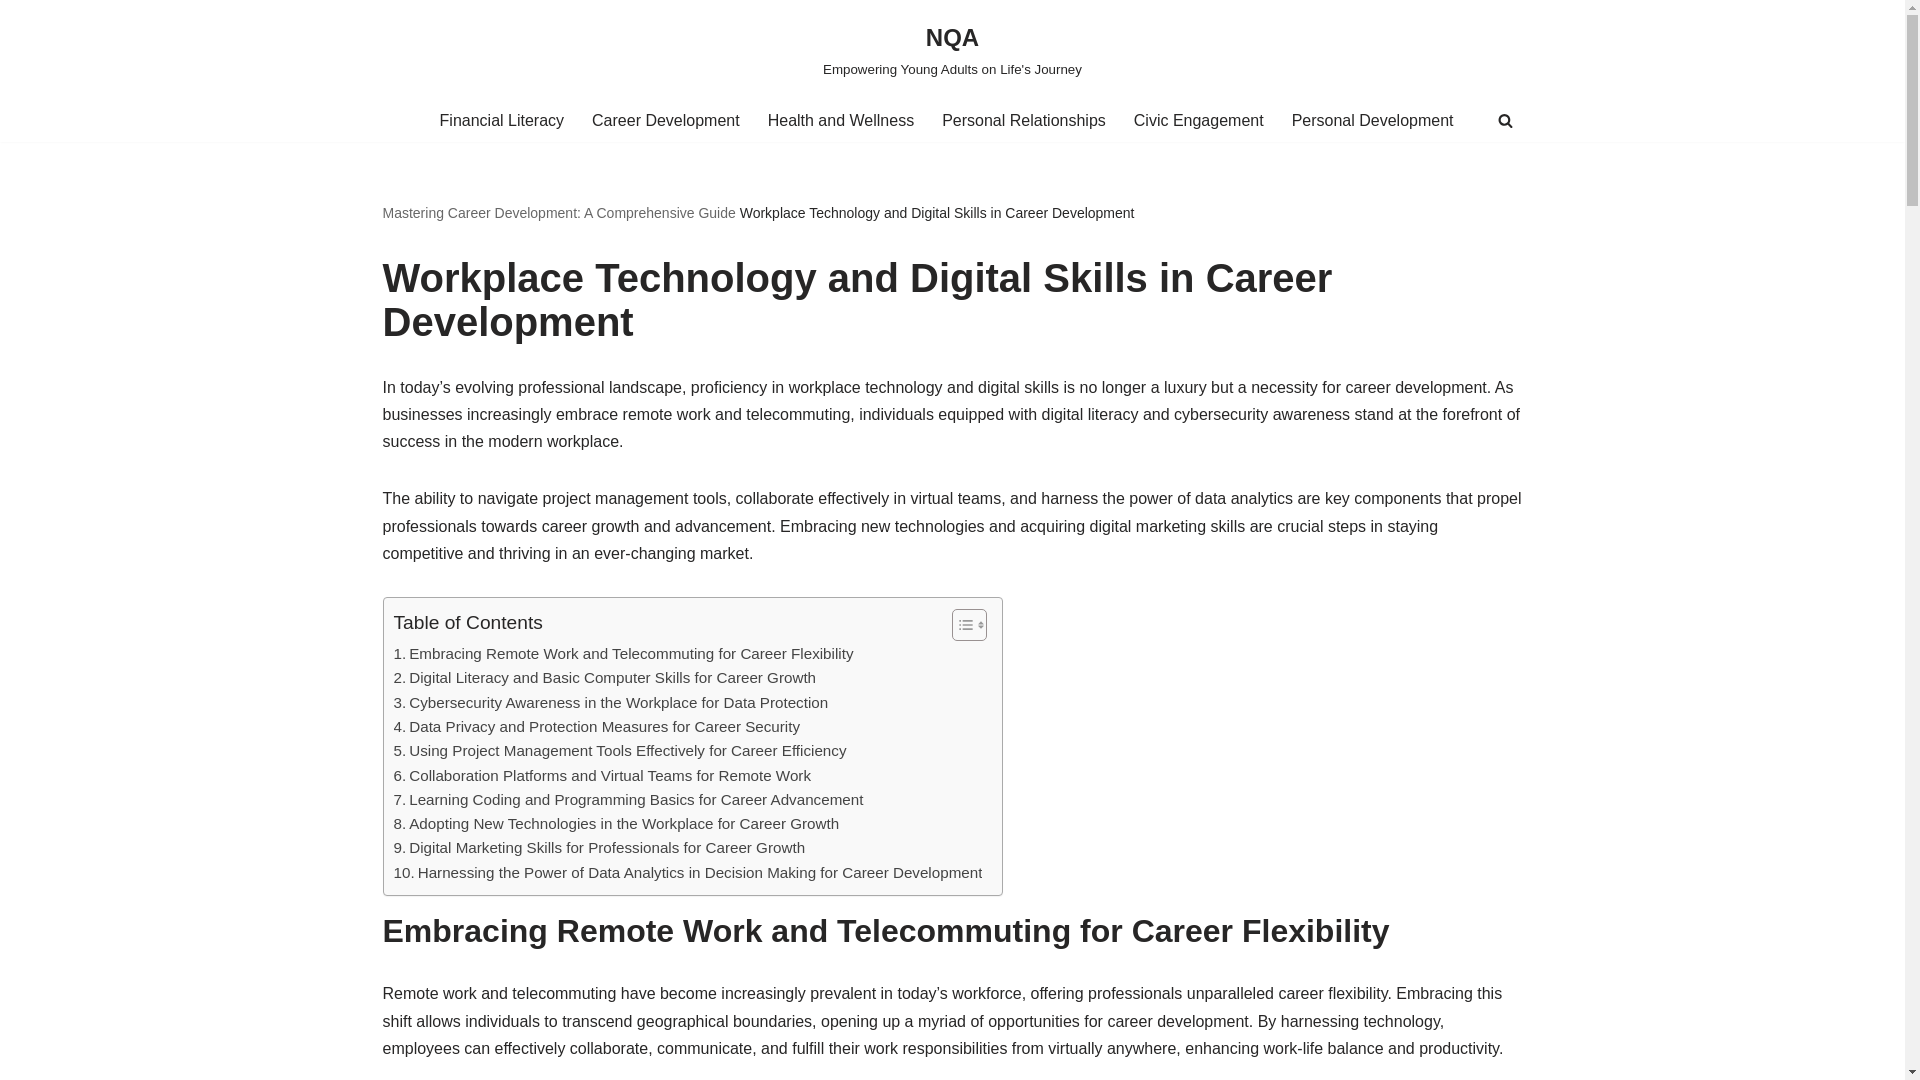 This screenshot has height=1080, width=1920. I want to click on Career Development, so click(665, 120).